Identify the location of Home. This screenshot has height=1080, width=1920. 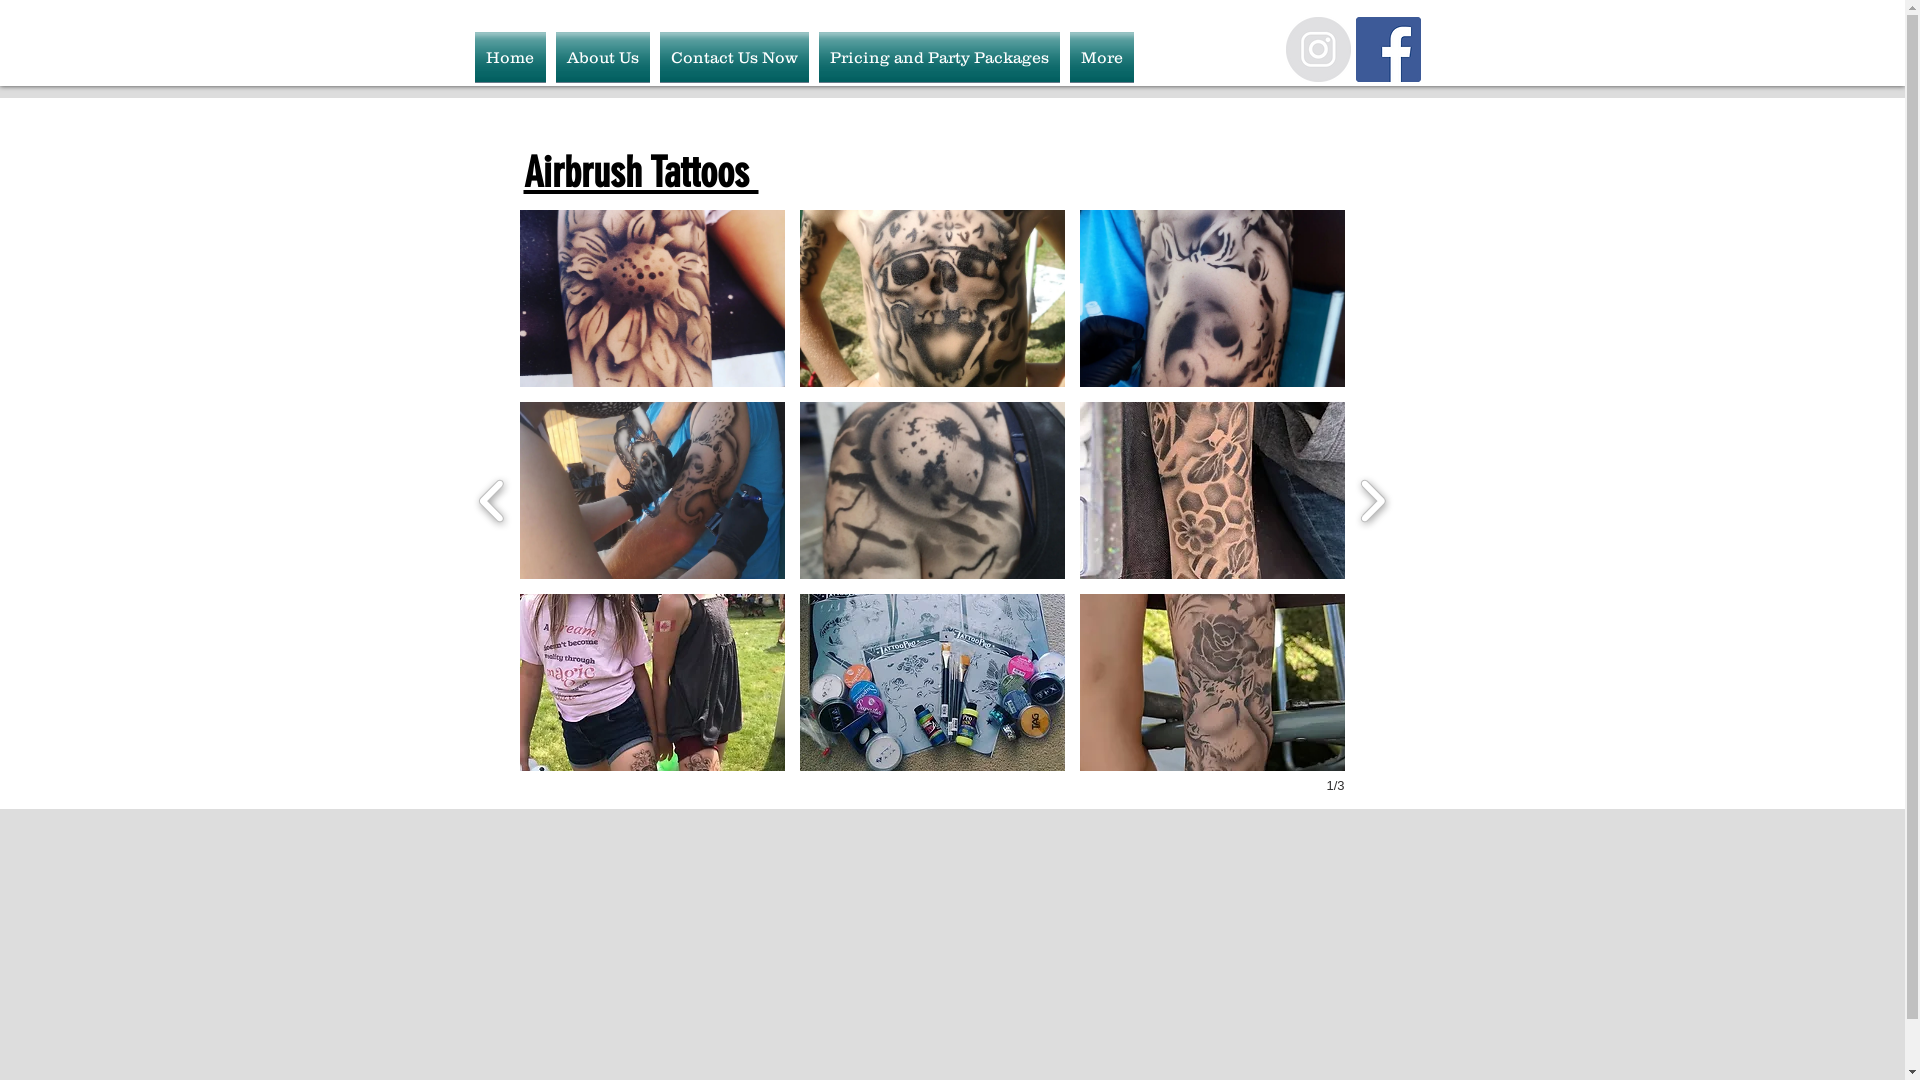
(512, 57).